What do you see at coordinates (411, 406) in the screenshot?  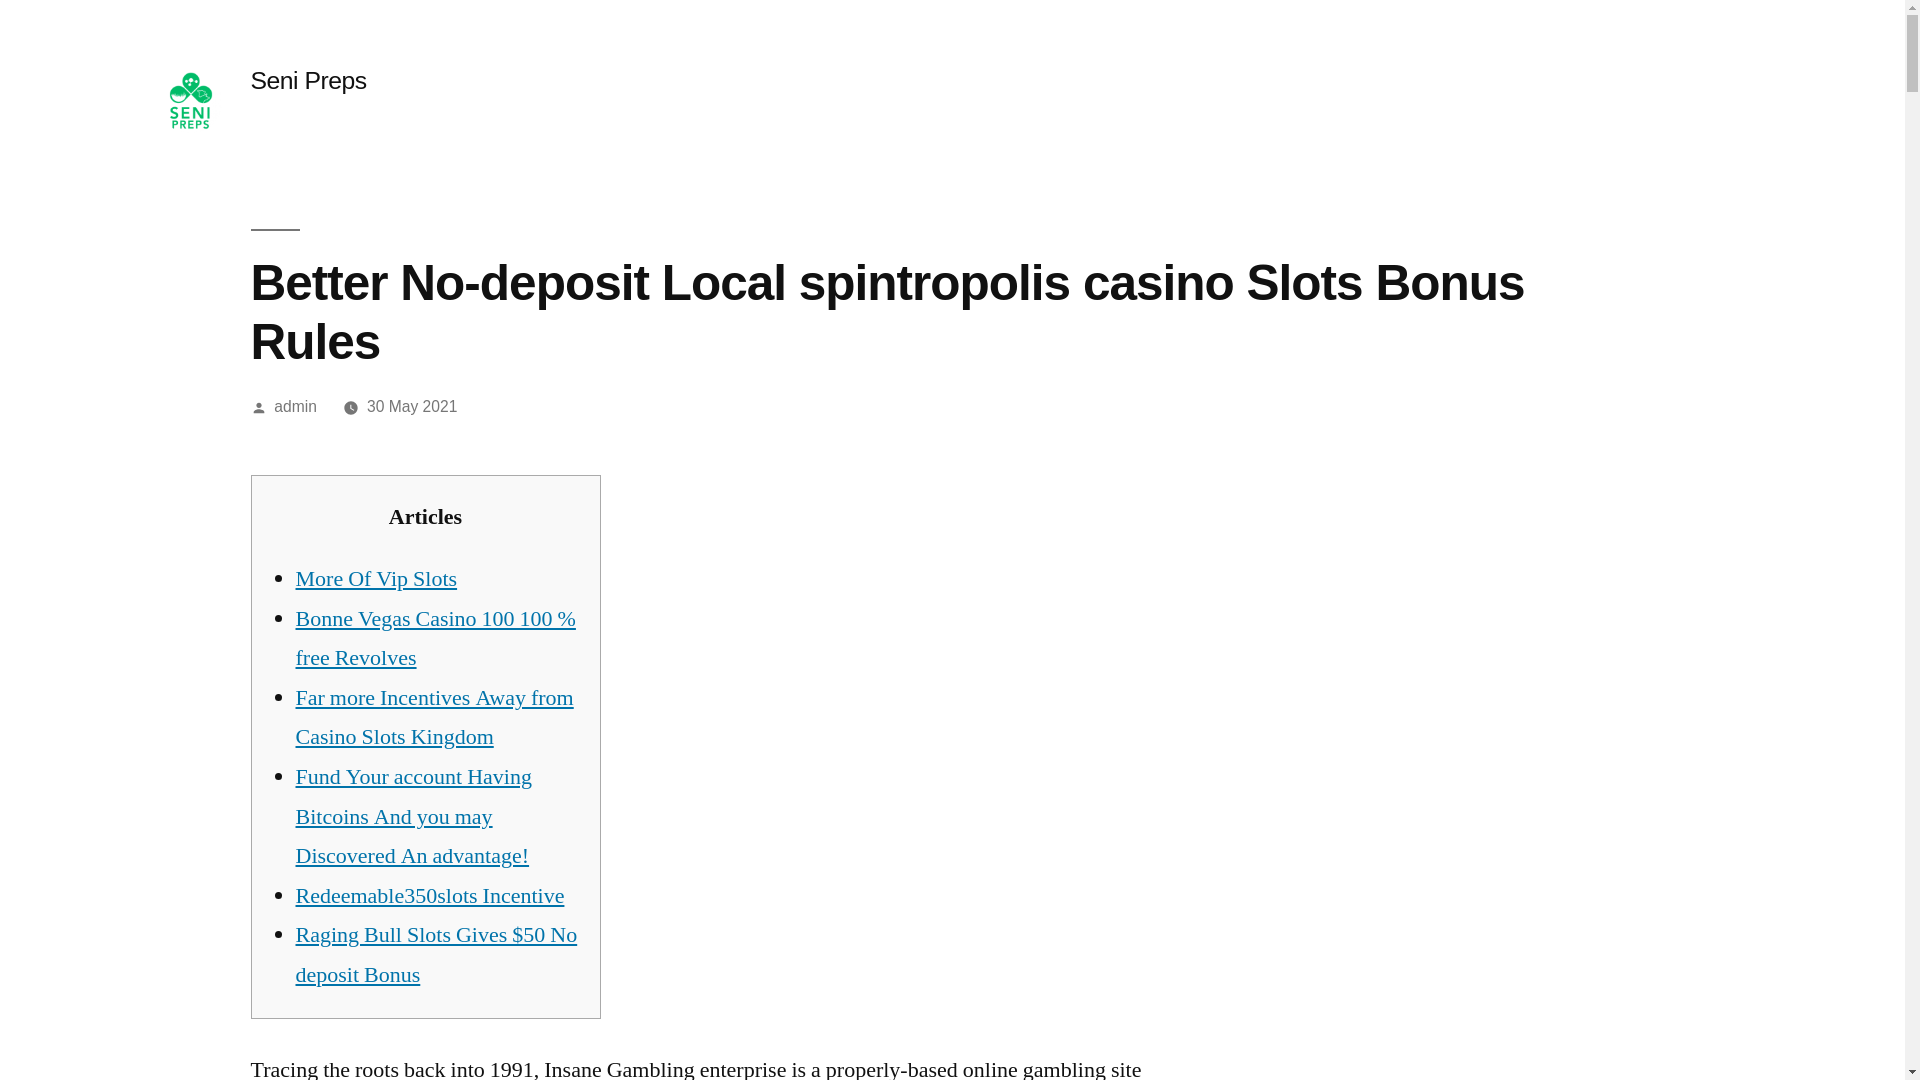 I see `30 May 2021` at bounding box center [411, 406].